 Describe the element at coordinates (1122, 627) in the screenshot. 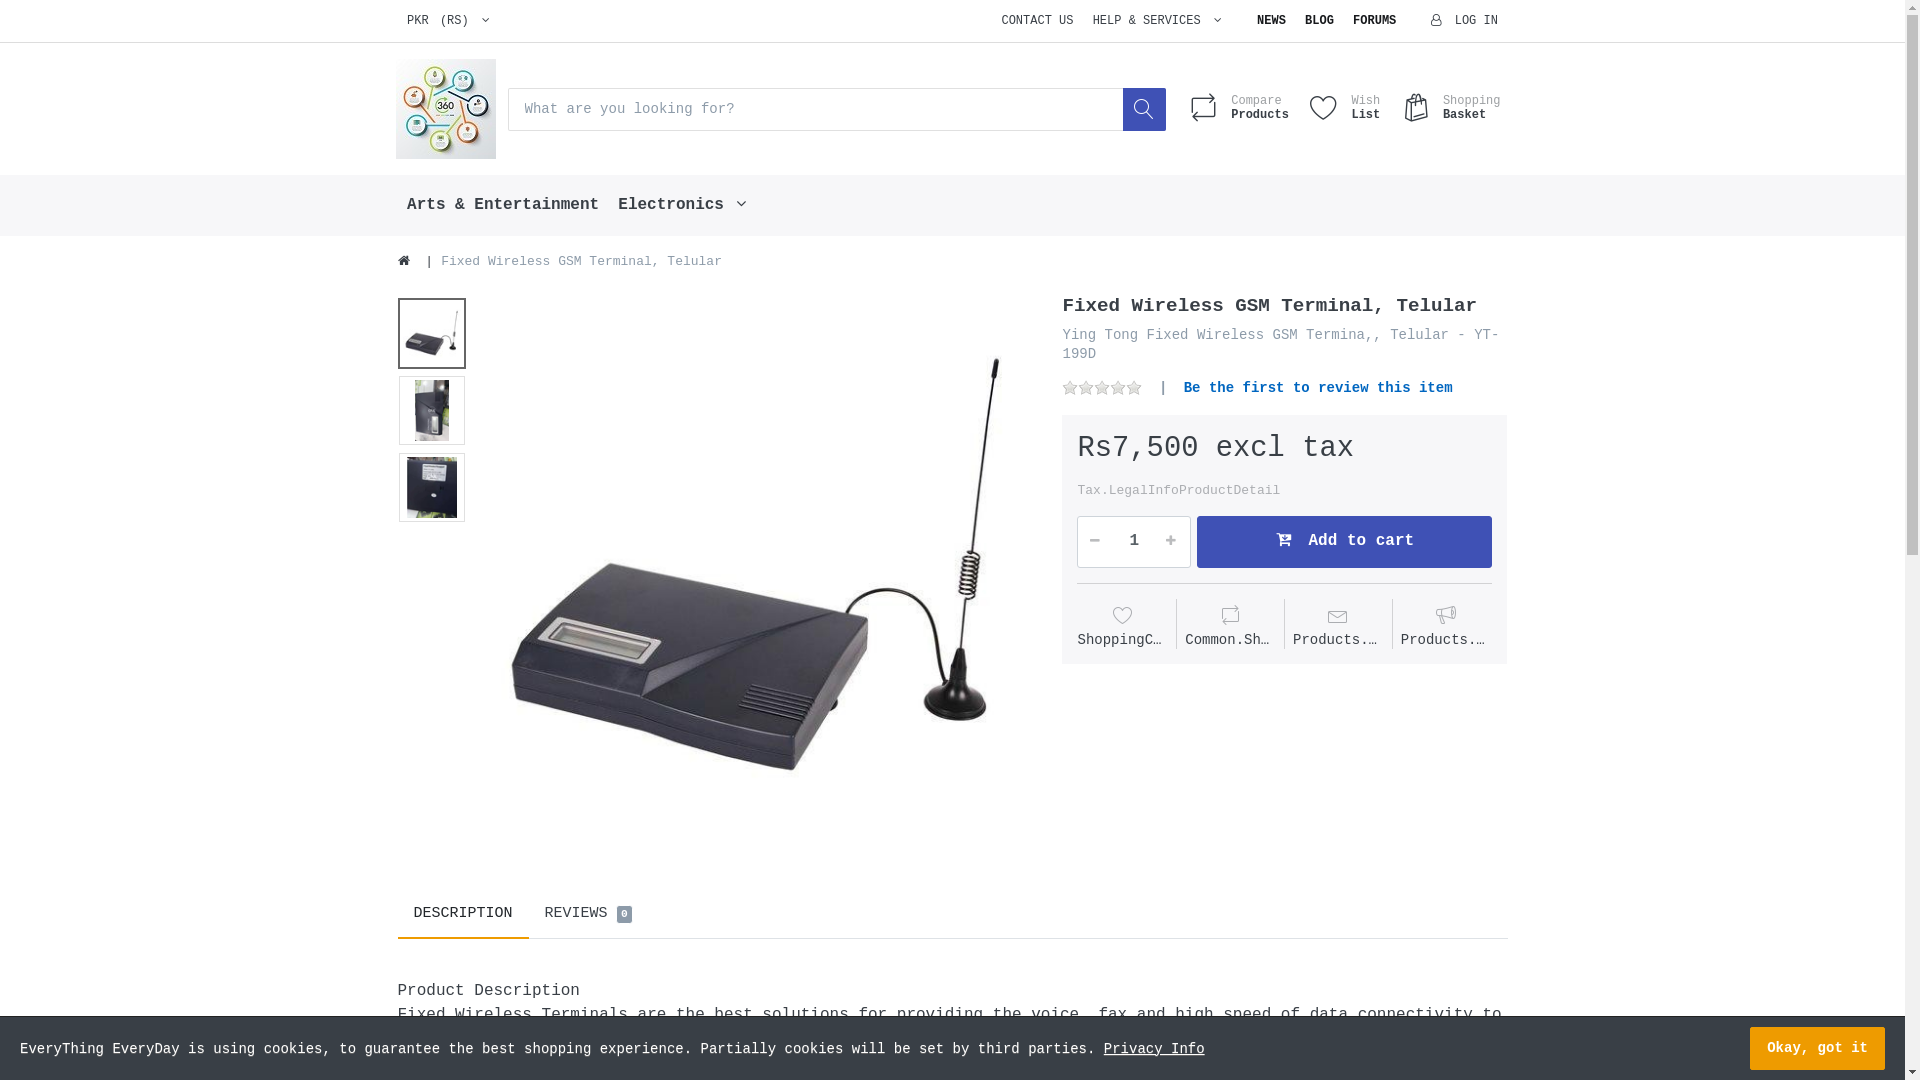

I see `ShoppingCart.AddToWishlist.Short` at that location.